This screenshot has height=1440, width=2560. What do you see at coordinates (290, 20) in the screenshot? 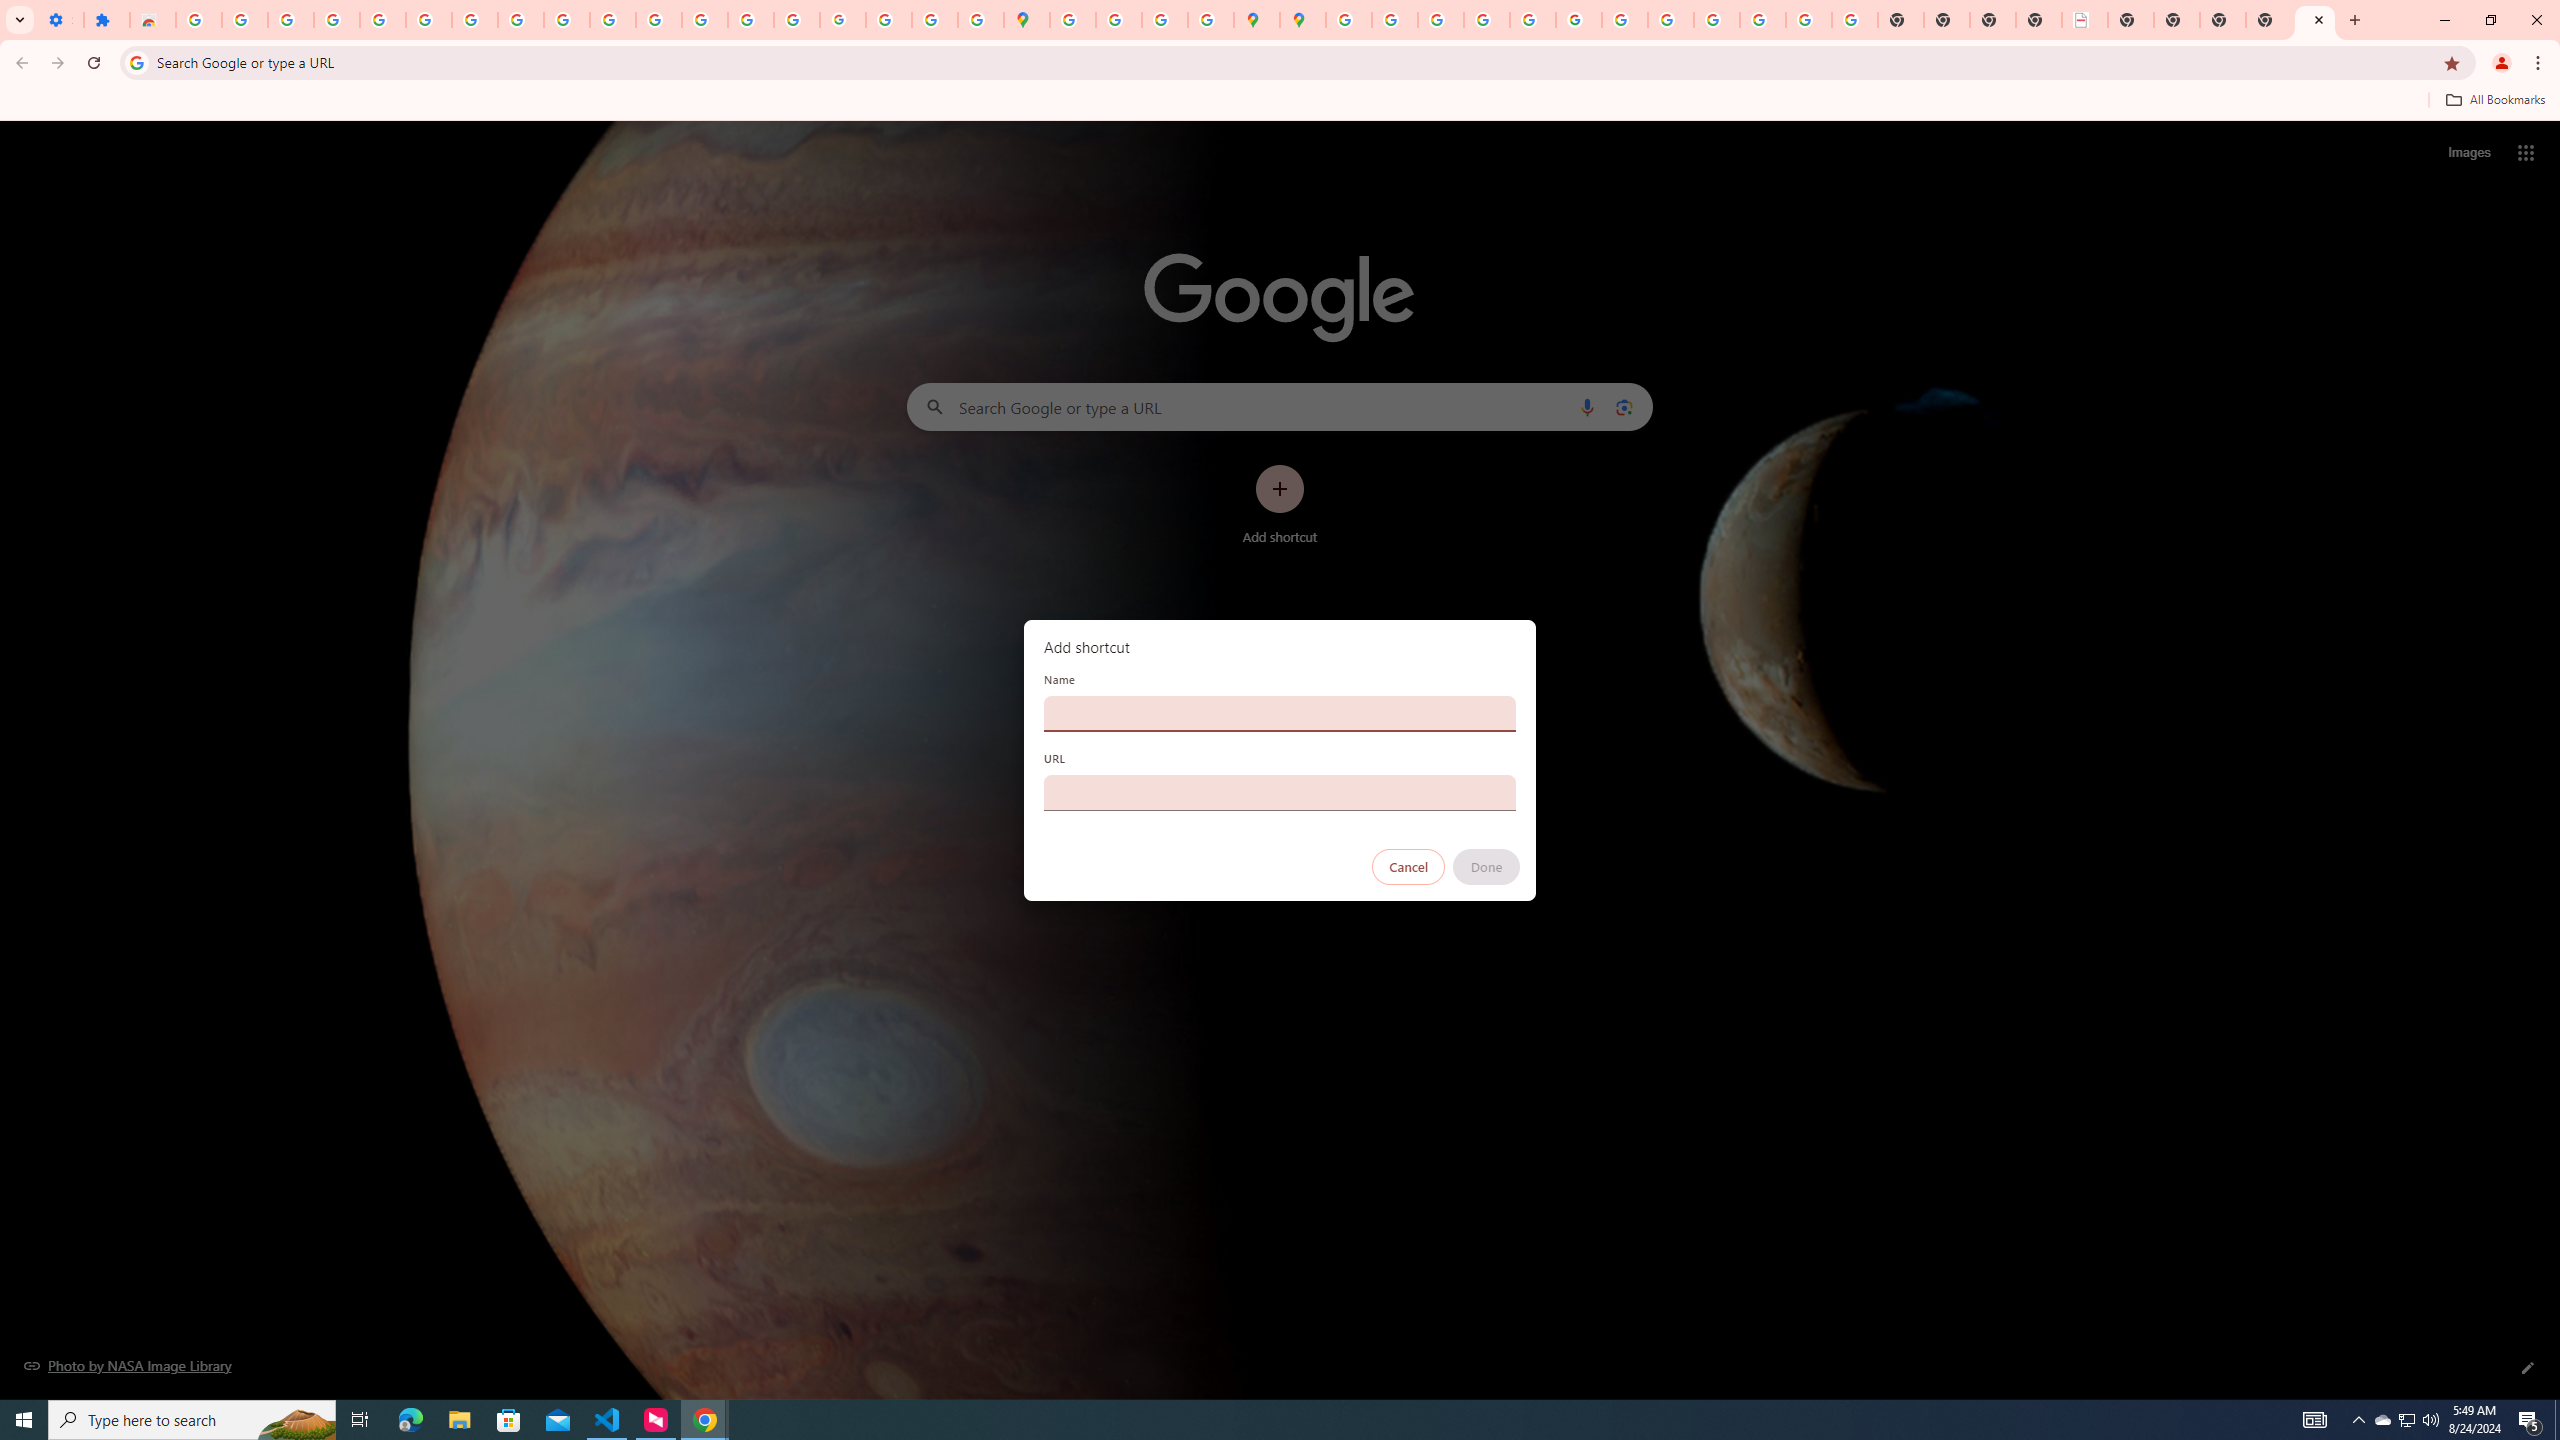
I see `Delete photos & videos - Computer - Google Photos Help` at bounding box center [290, 20].